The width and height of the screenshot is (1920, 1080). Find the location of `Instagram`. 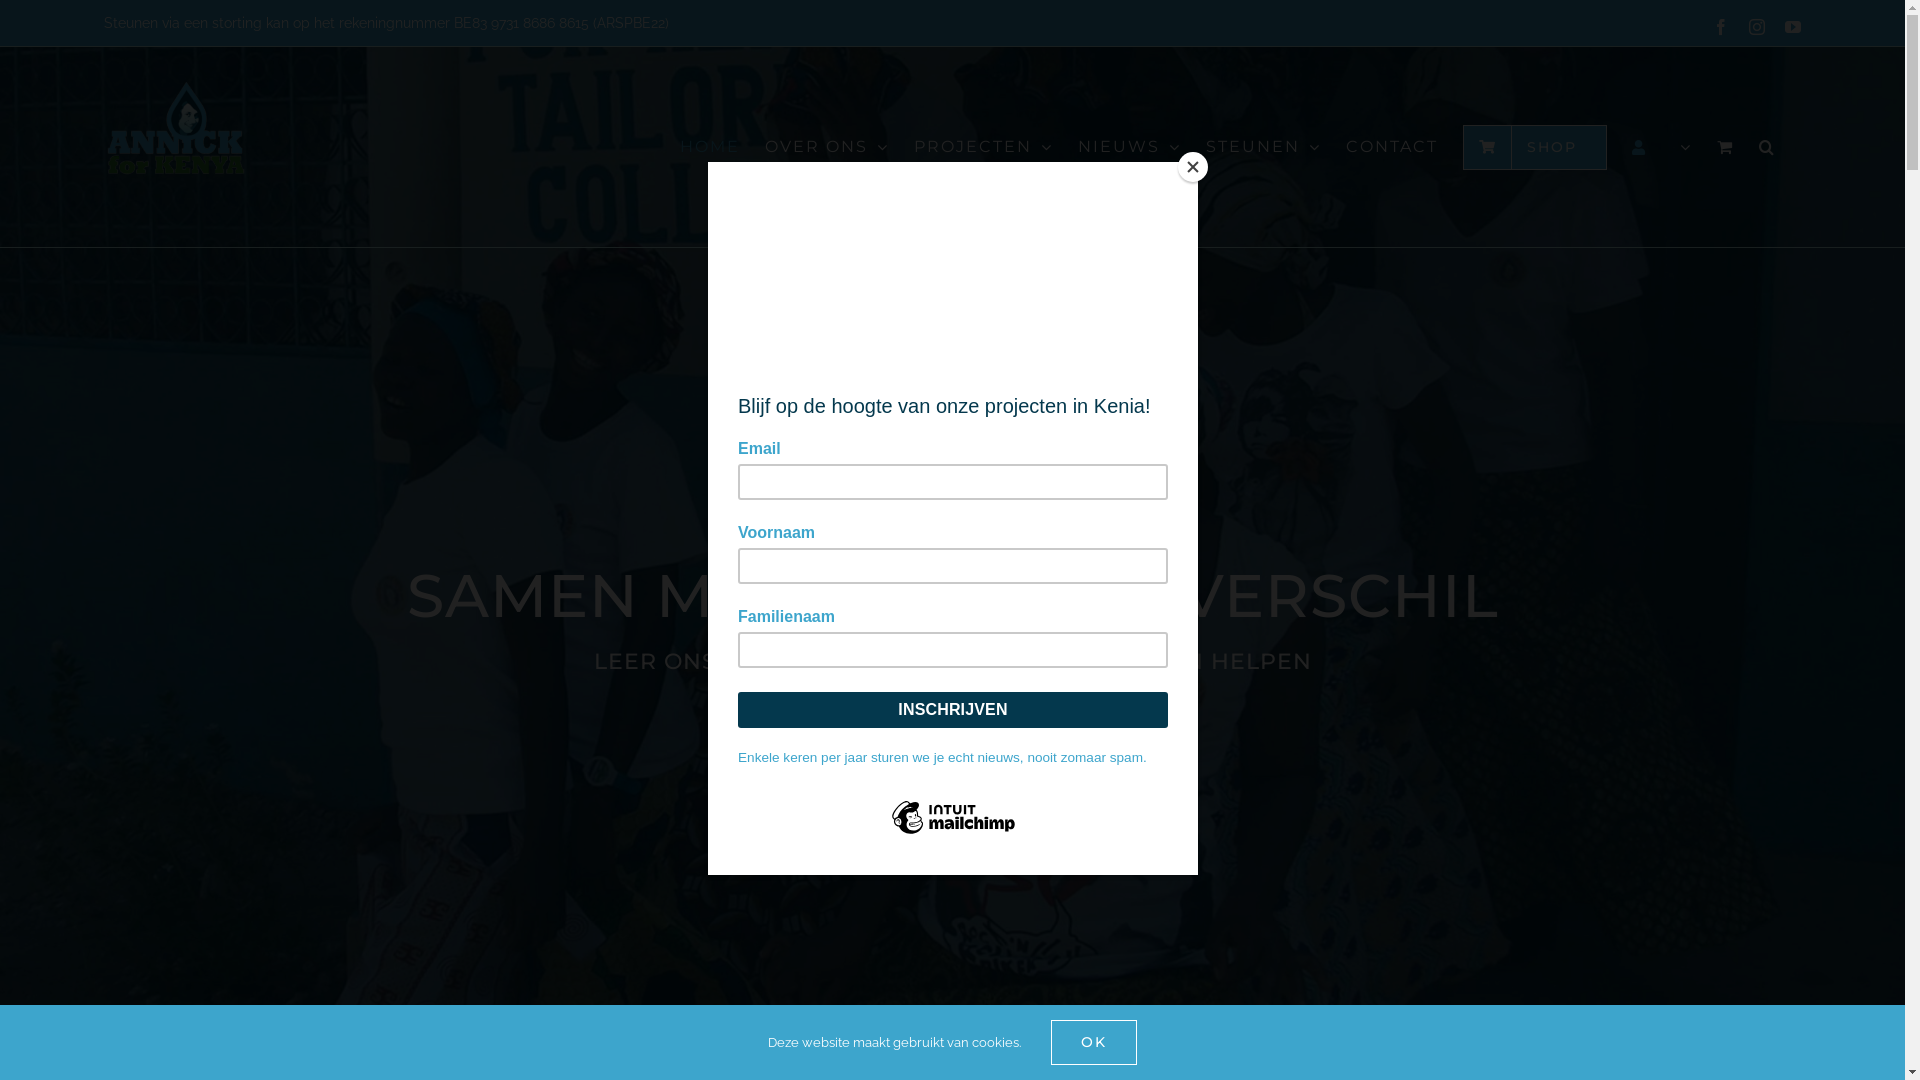

Instagram is located at coordinates (1757, 27).